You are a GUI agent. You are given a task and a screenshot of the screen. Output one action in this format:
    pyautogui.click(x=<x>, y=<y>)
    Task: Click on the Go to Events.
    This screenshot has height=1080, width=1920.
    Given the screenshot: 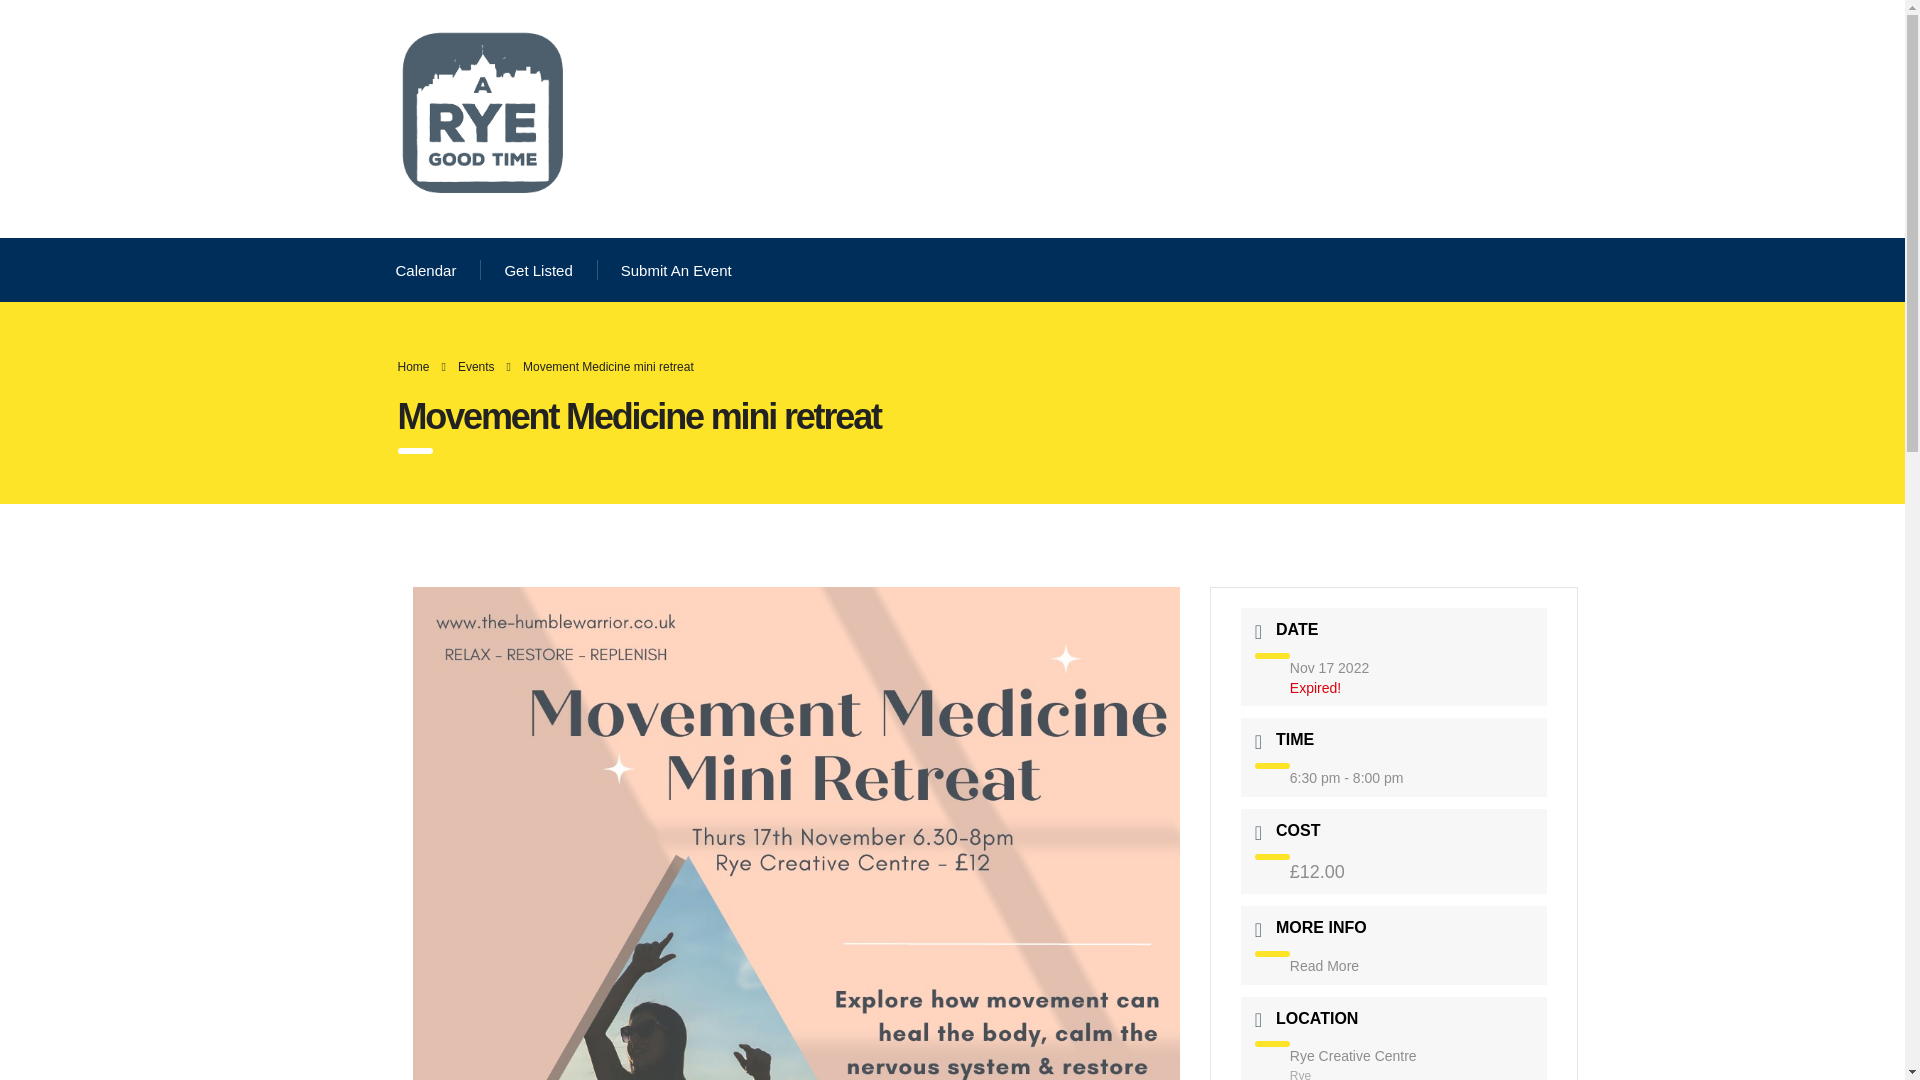 What is the action you would take?
    pyautogui.click(x=476, y=366)
    